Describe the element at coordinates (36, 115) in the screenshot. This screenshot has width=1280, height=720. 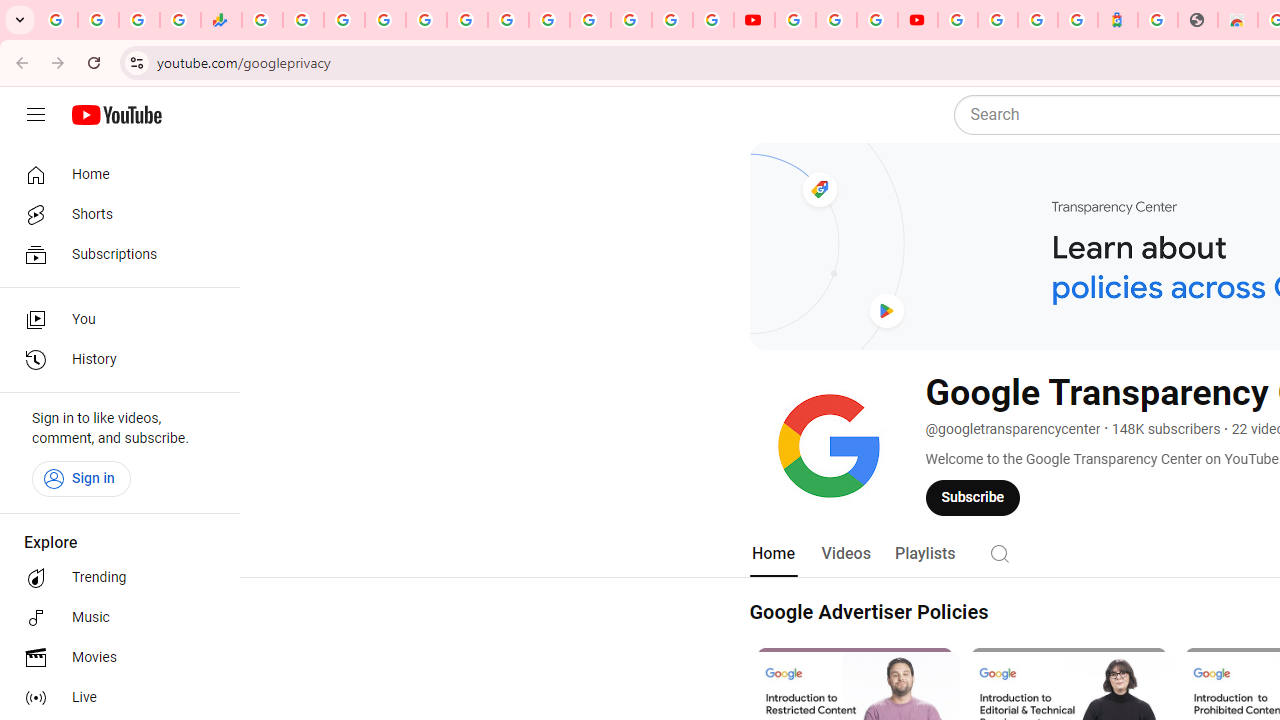
I see `Guide` at that location.